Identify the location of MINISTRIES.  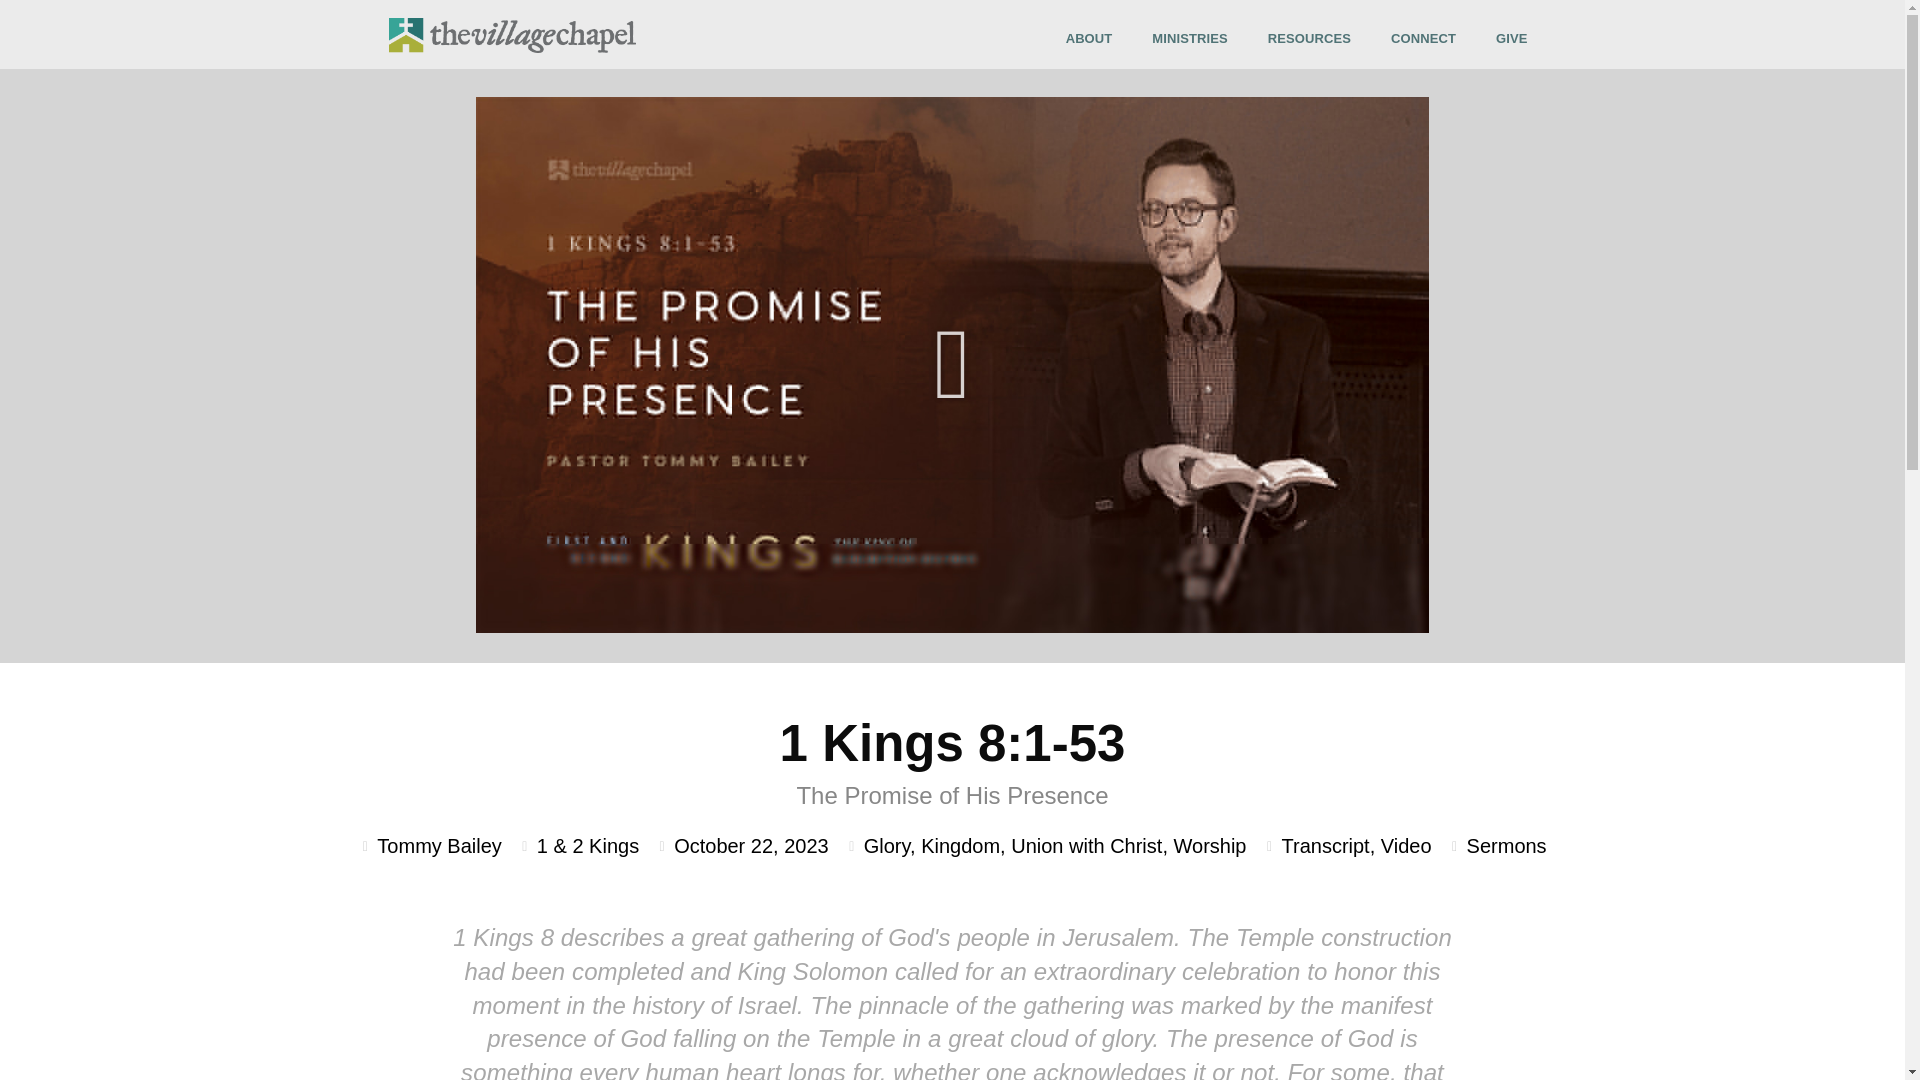
(1194, 38).